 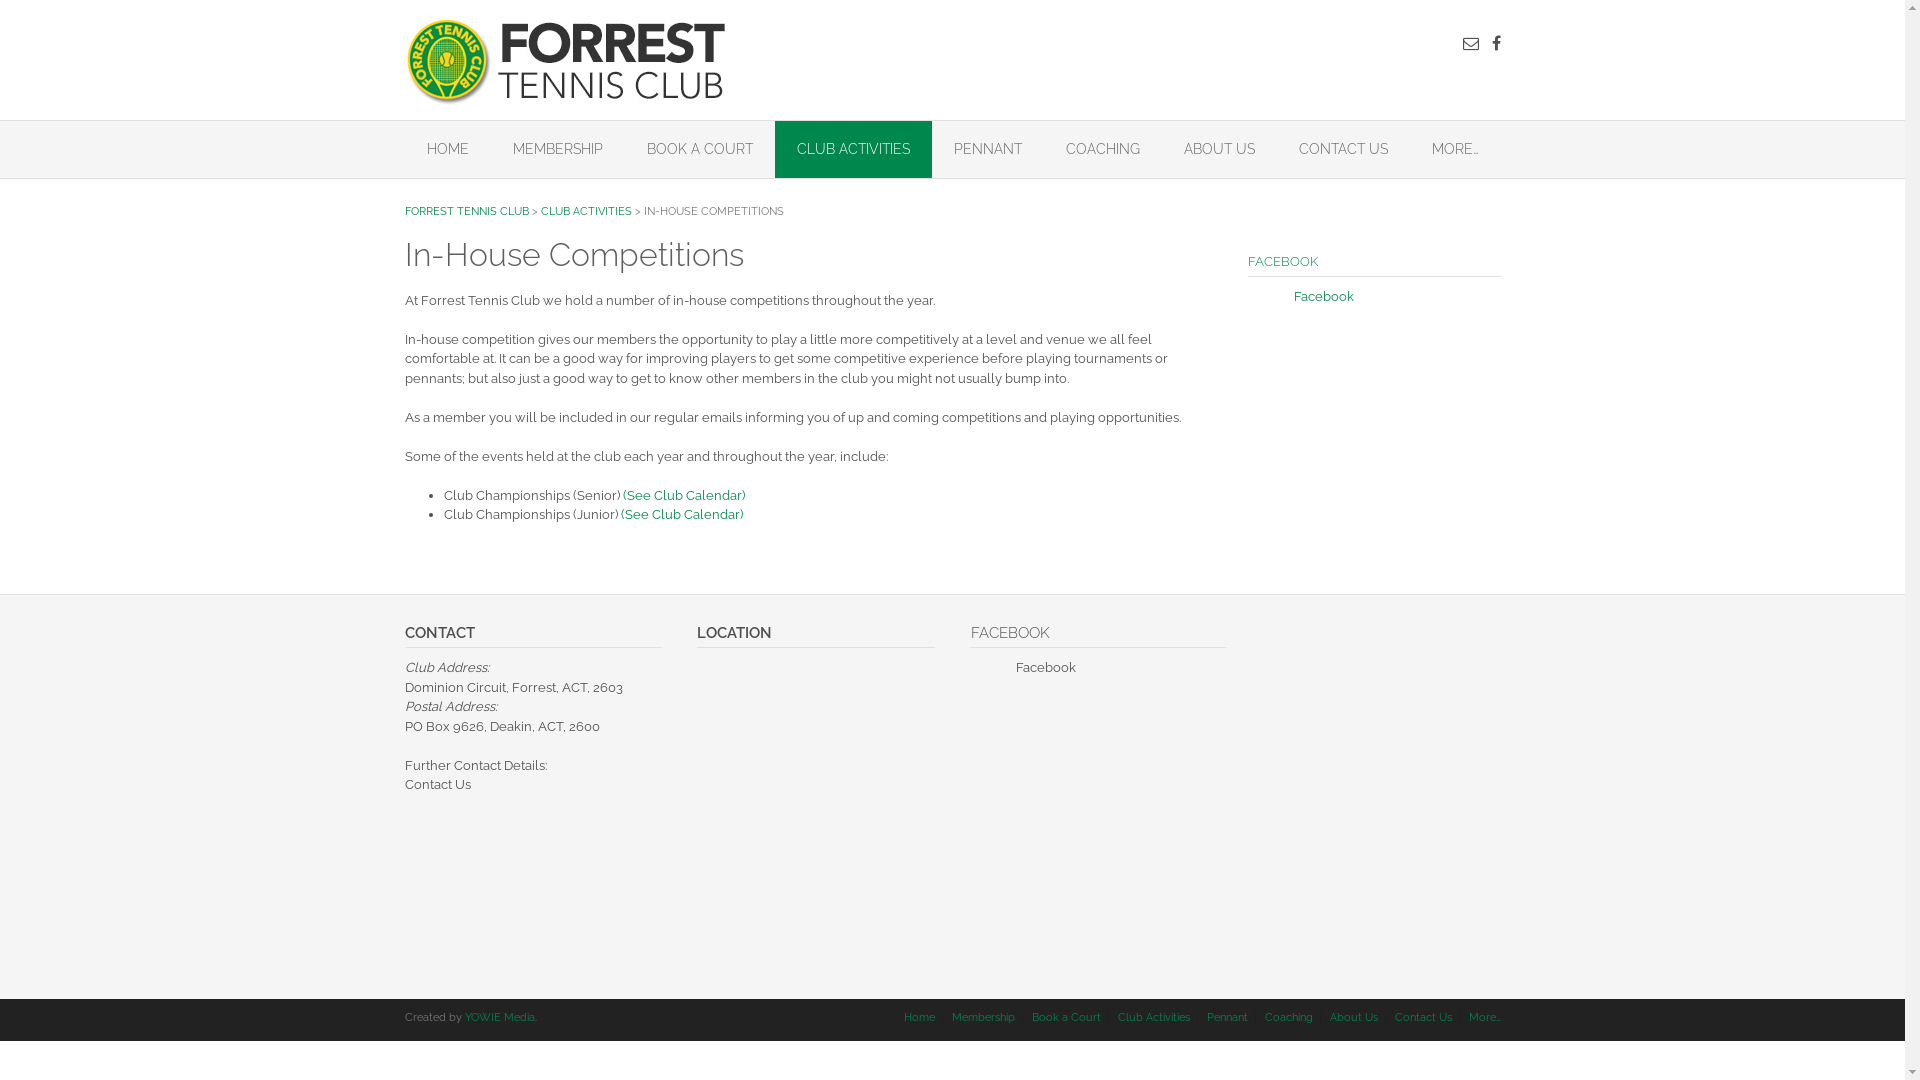 I want to click on Find us on Facebook, so click(x=1496, y=43).